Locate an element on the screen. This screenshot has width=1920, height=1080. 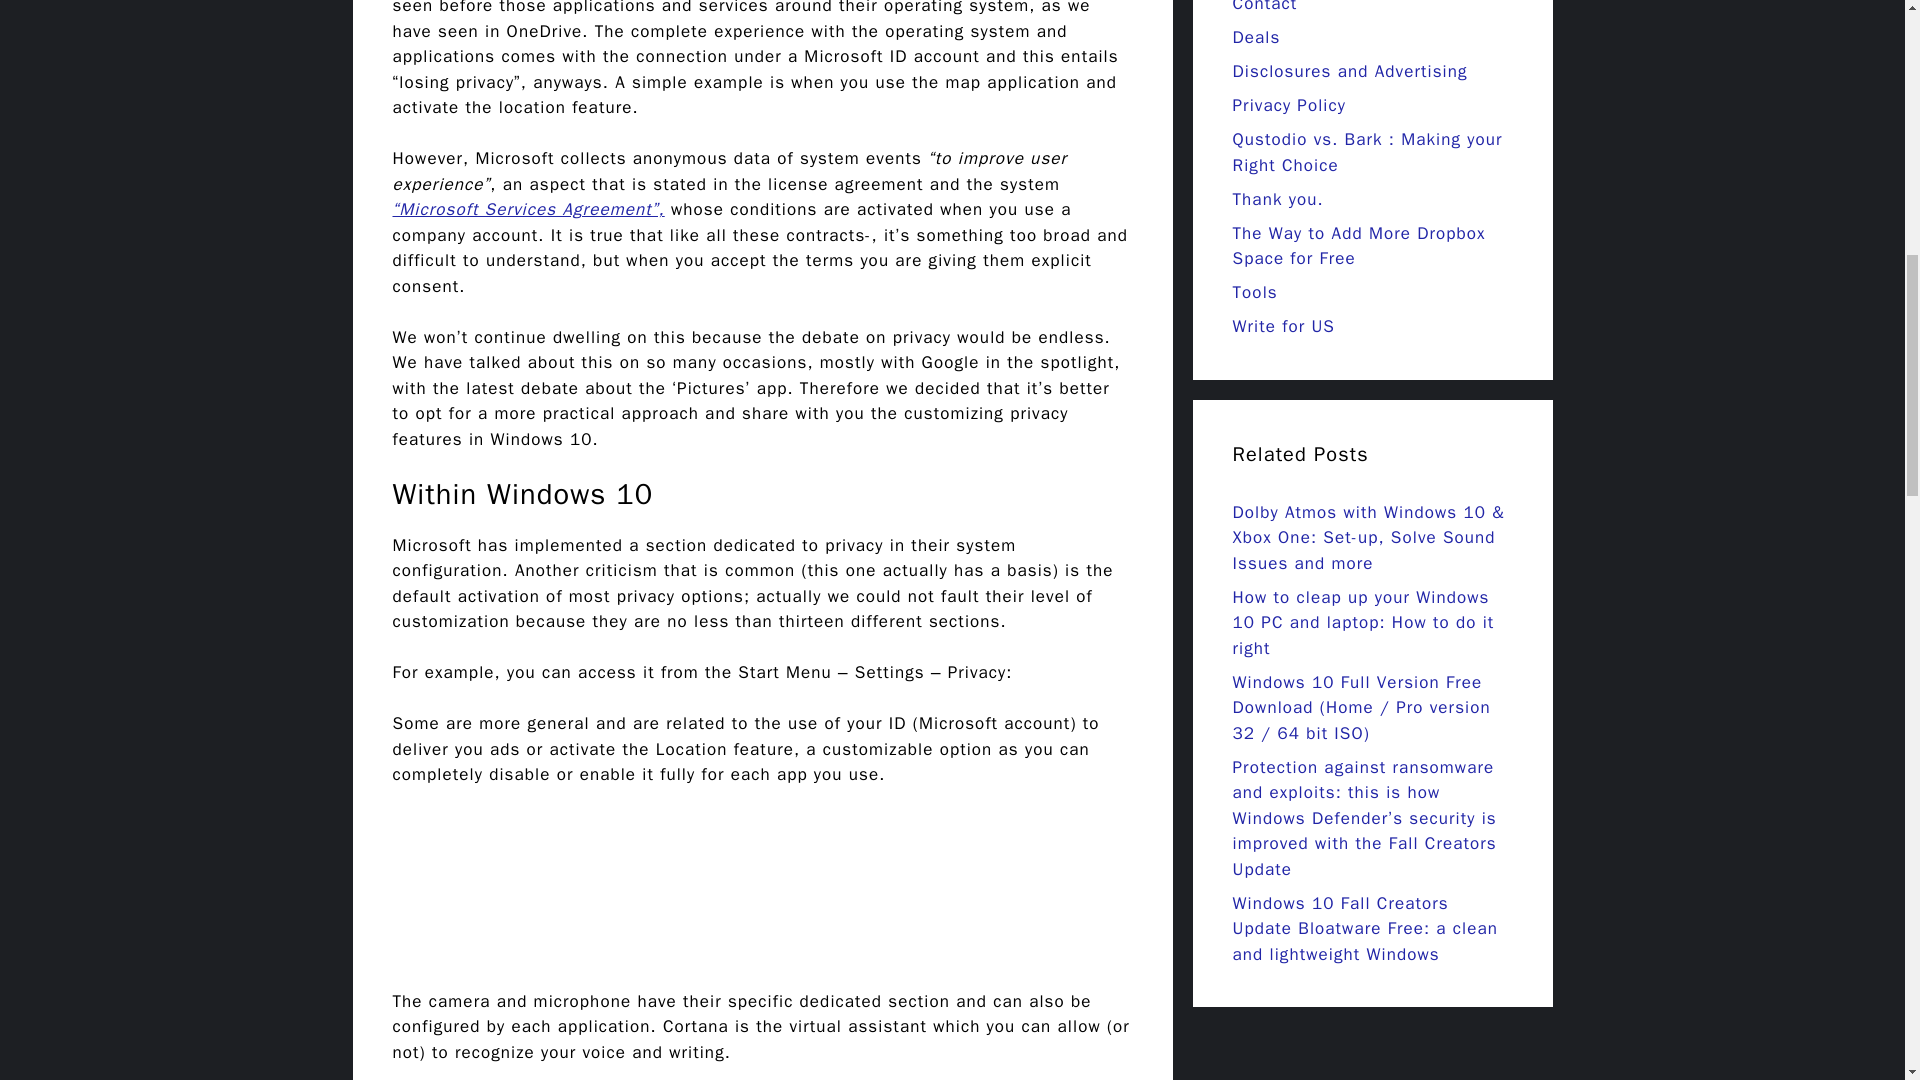
Contact is located at coordinates (1264, 7).